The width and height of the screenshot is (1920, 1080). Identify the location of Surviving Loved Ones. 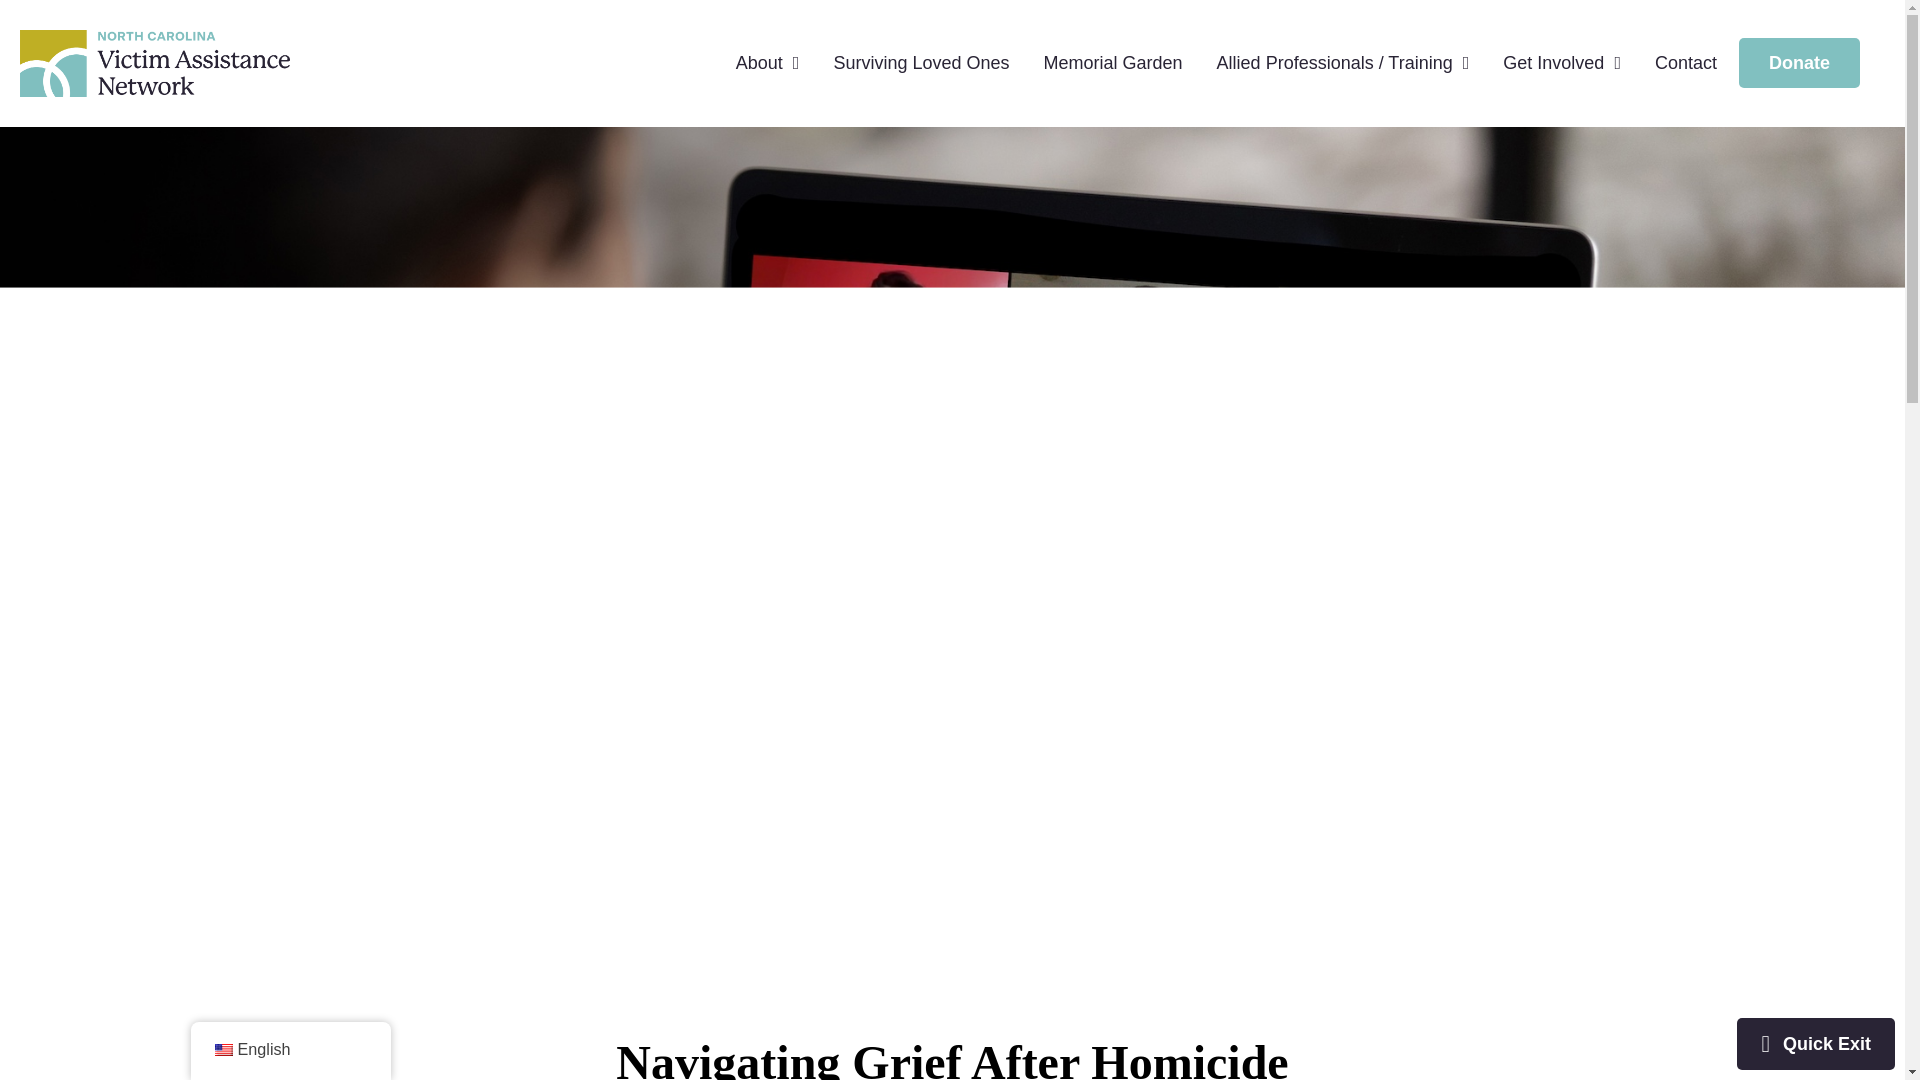
(921, 63).